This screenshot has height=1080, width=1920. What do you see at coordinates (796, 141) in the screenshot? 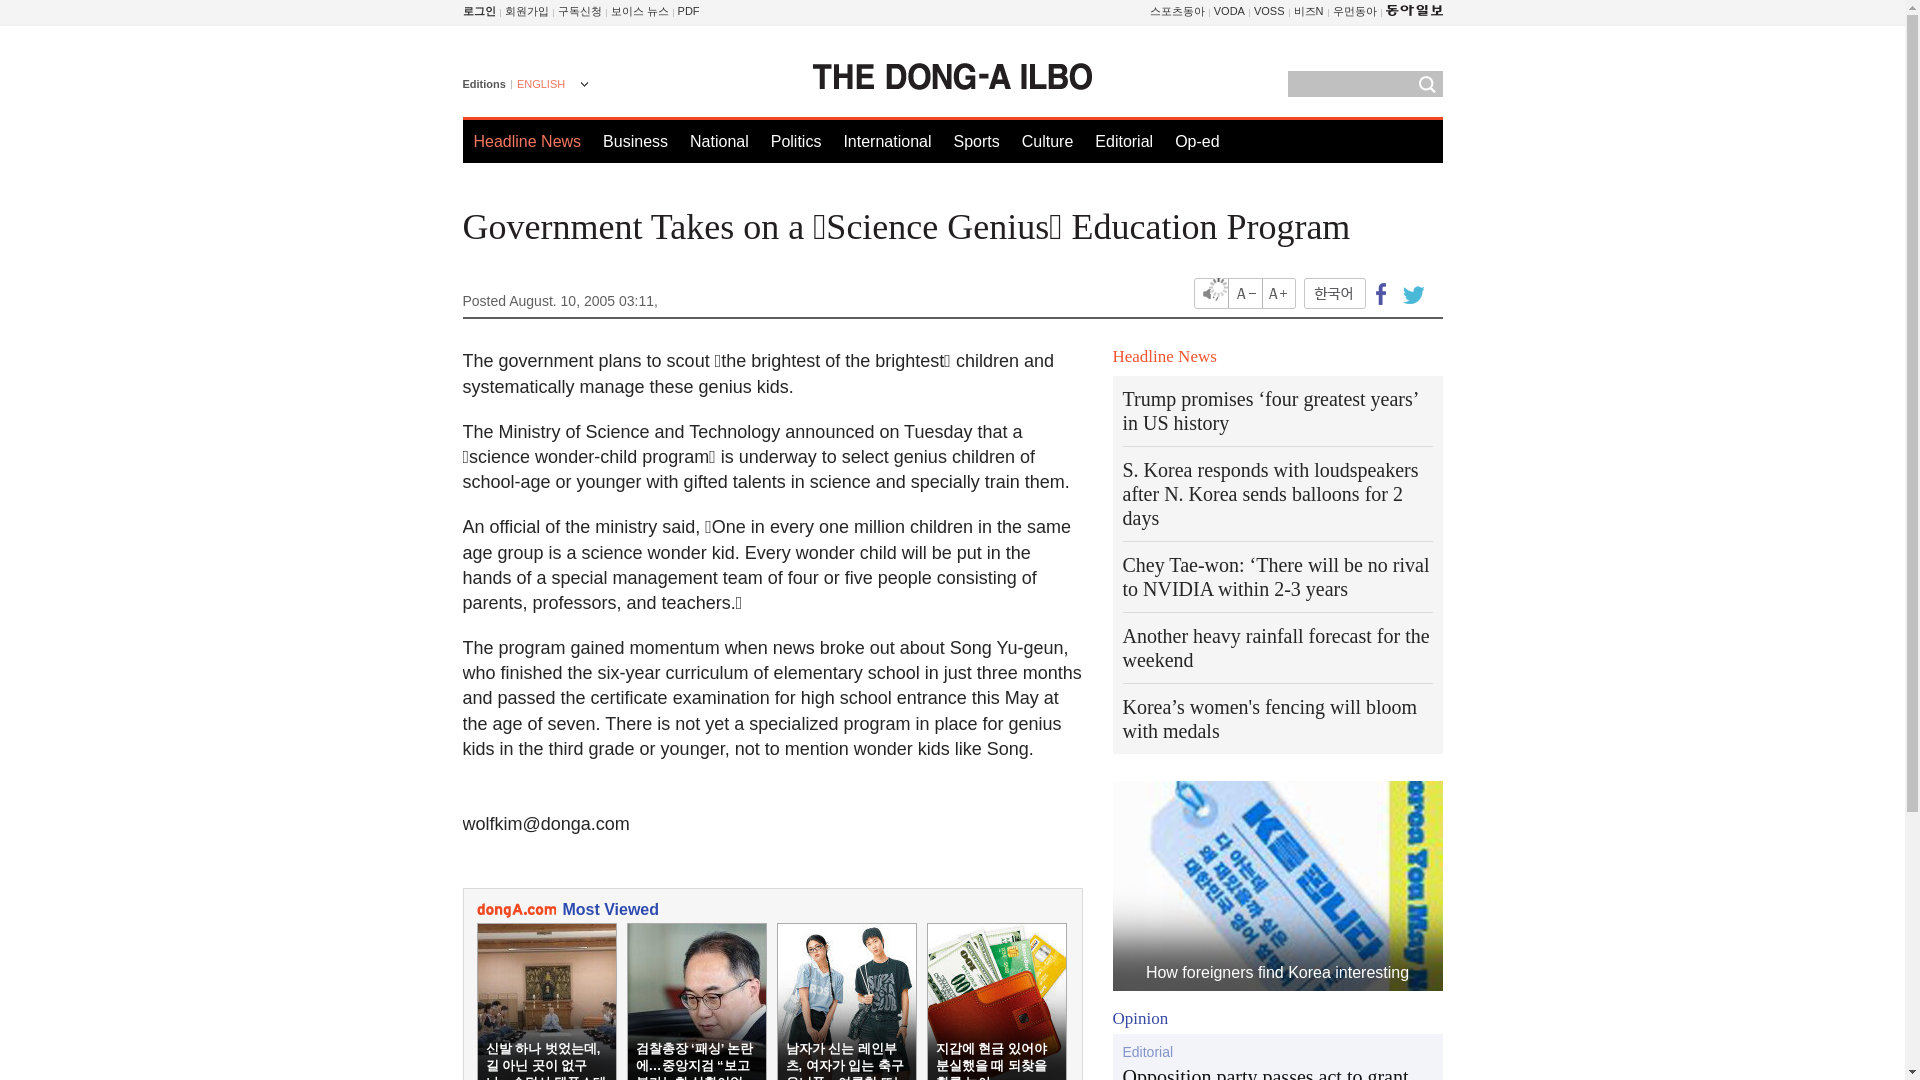
I see `Politics` at bounding box center [796, 141].